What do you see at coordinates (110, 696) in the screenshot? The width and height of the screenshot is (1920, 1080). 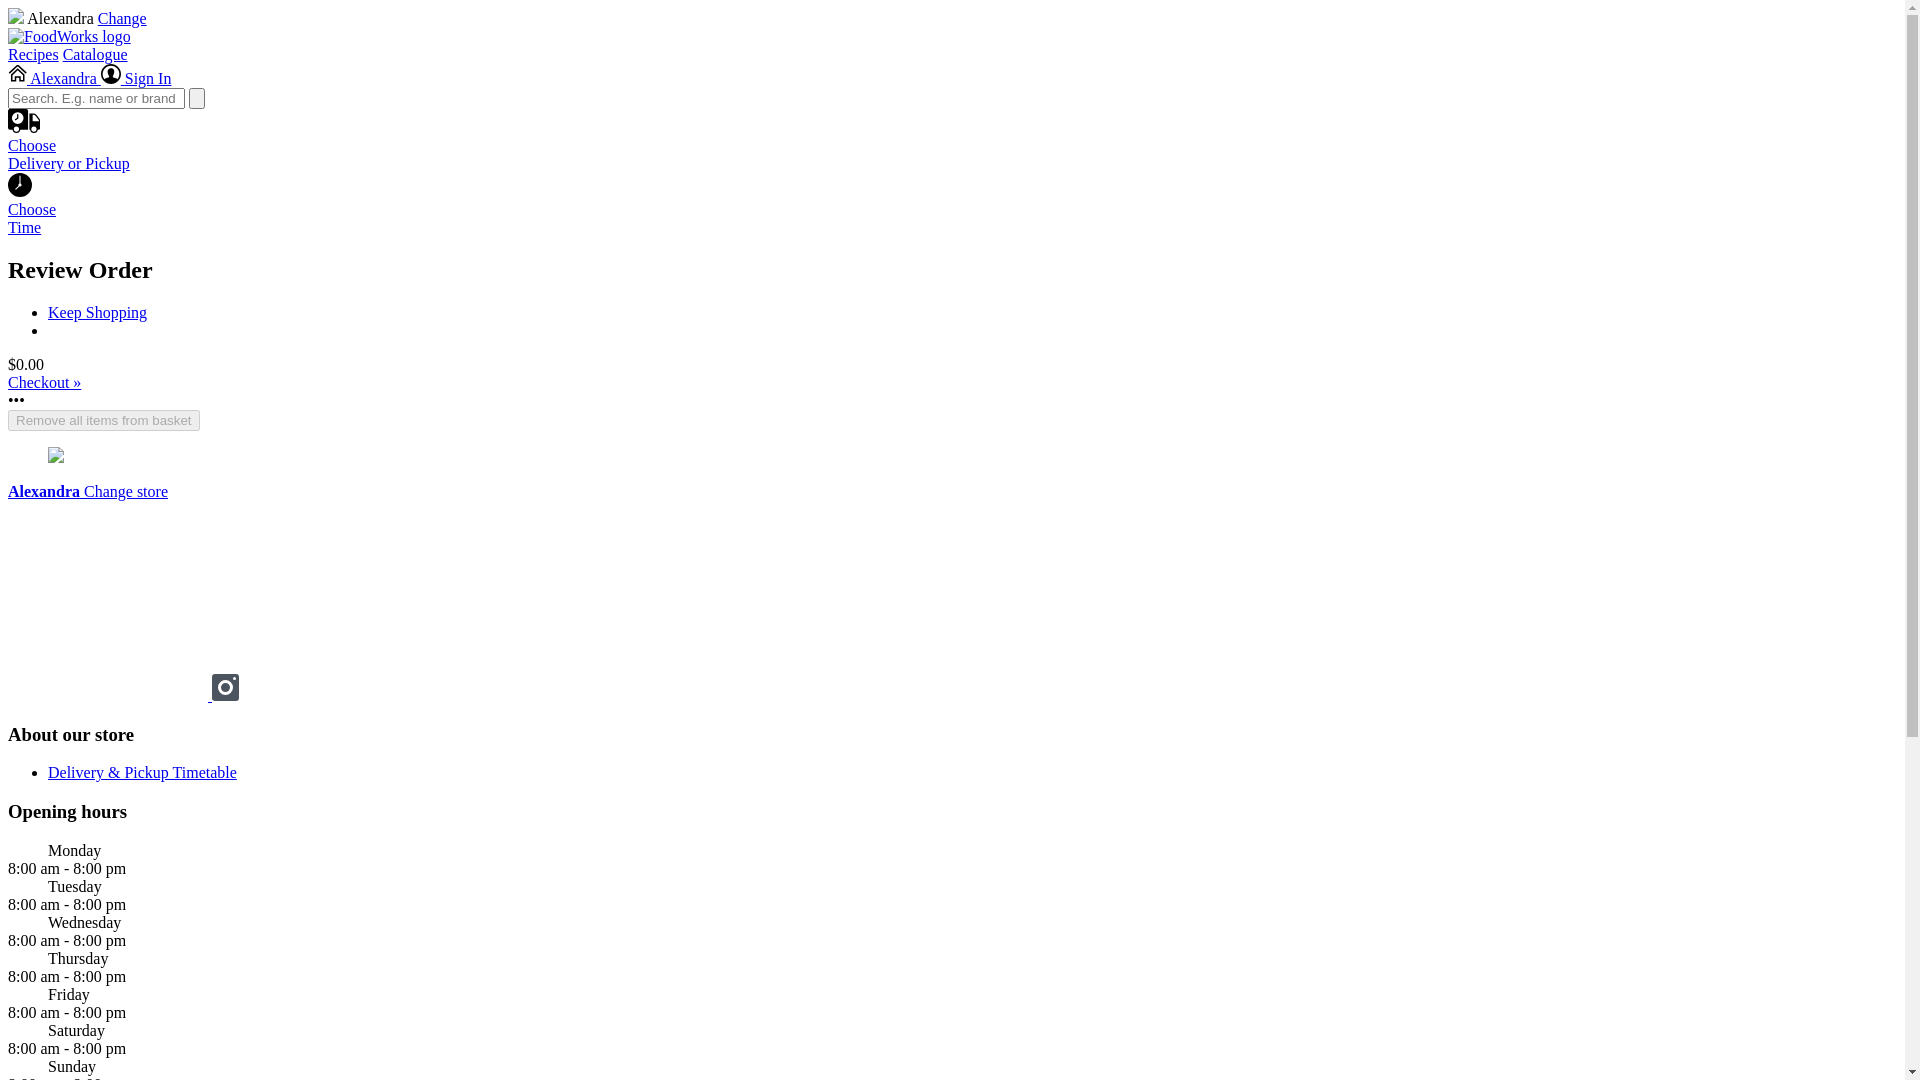 I see `Facebook` at bounding box center [110, 696].